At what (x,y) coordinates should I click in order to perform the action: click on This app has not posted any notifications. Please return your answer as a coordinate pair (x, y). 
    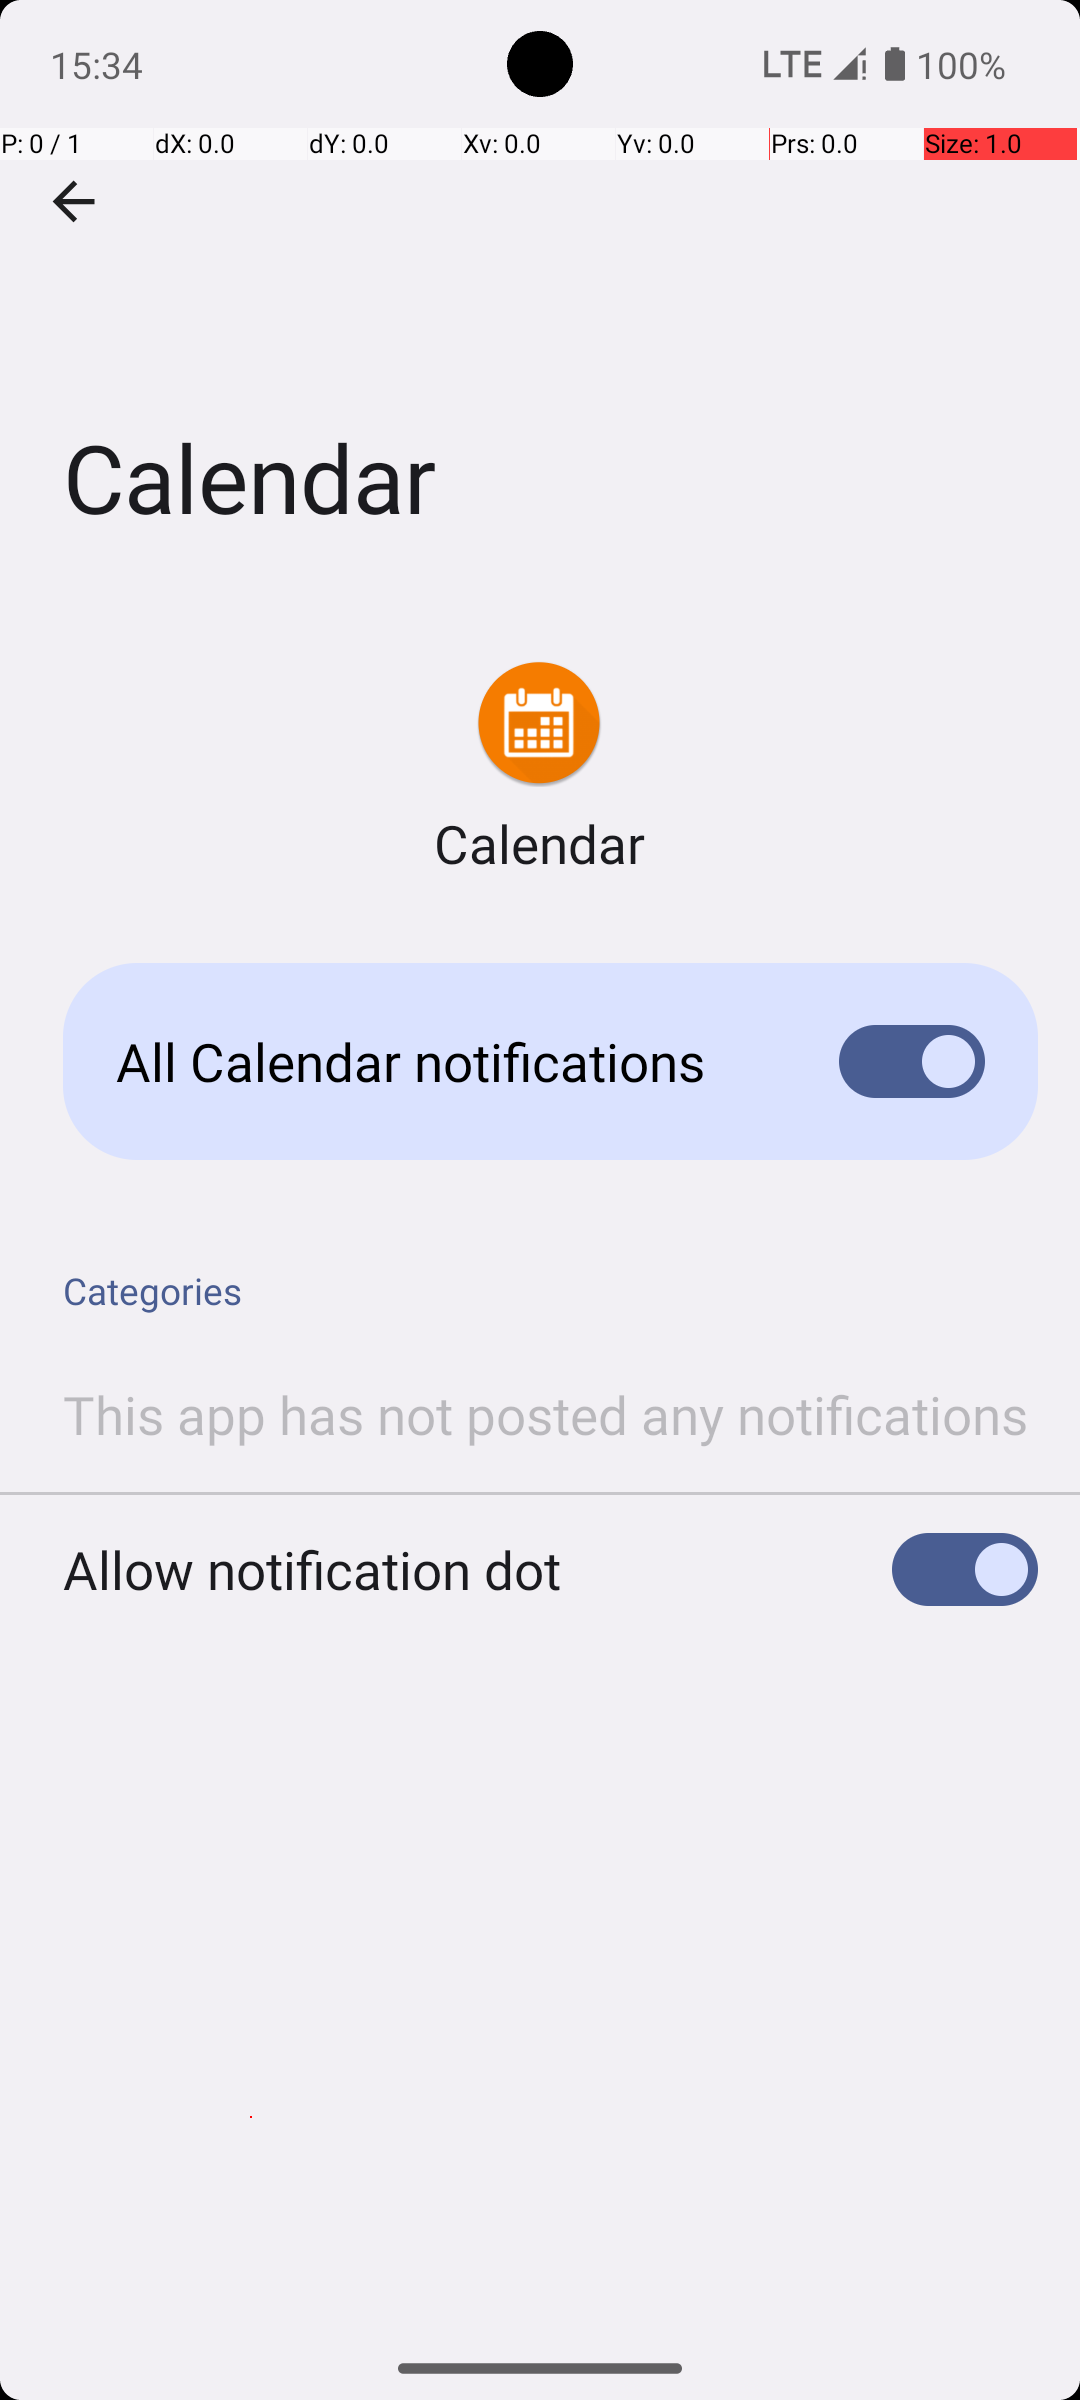
    Looking at the image, I should click on (546, 1414).